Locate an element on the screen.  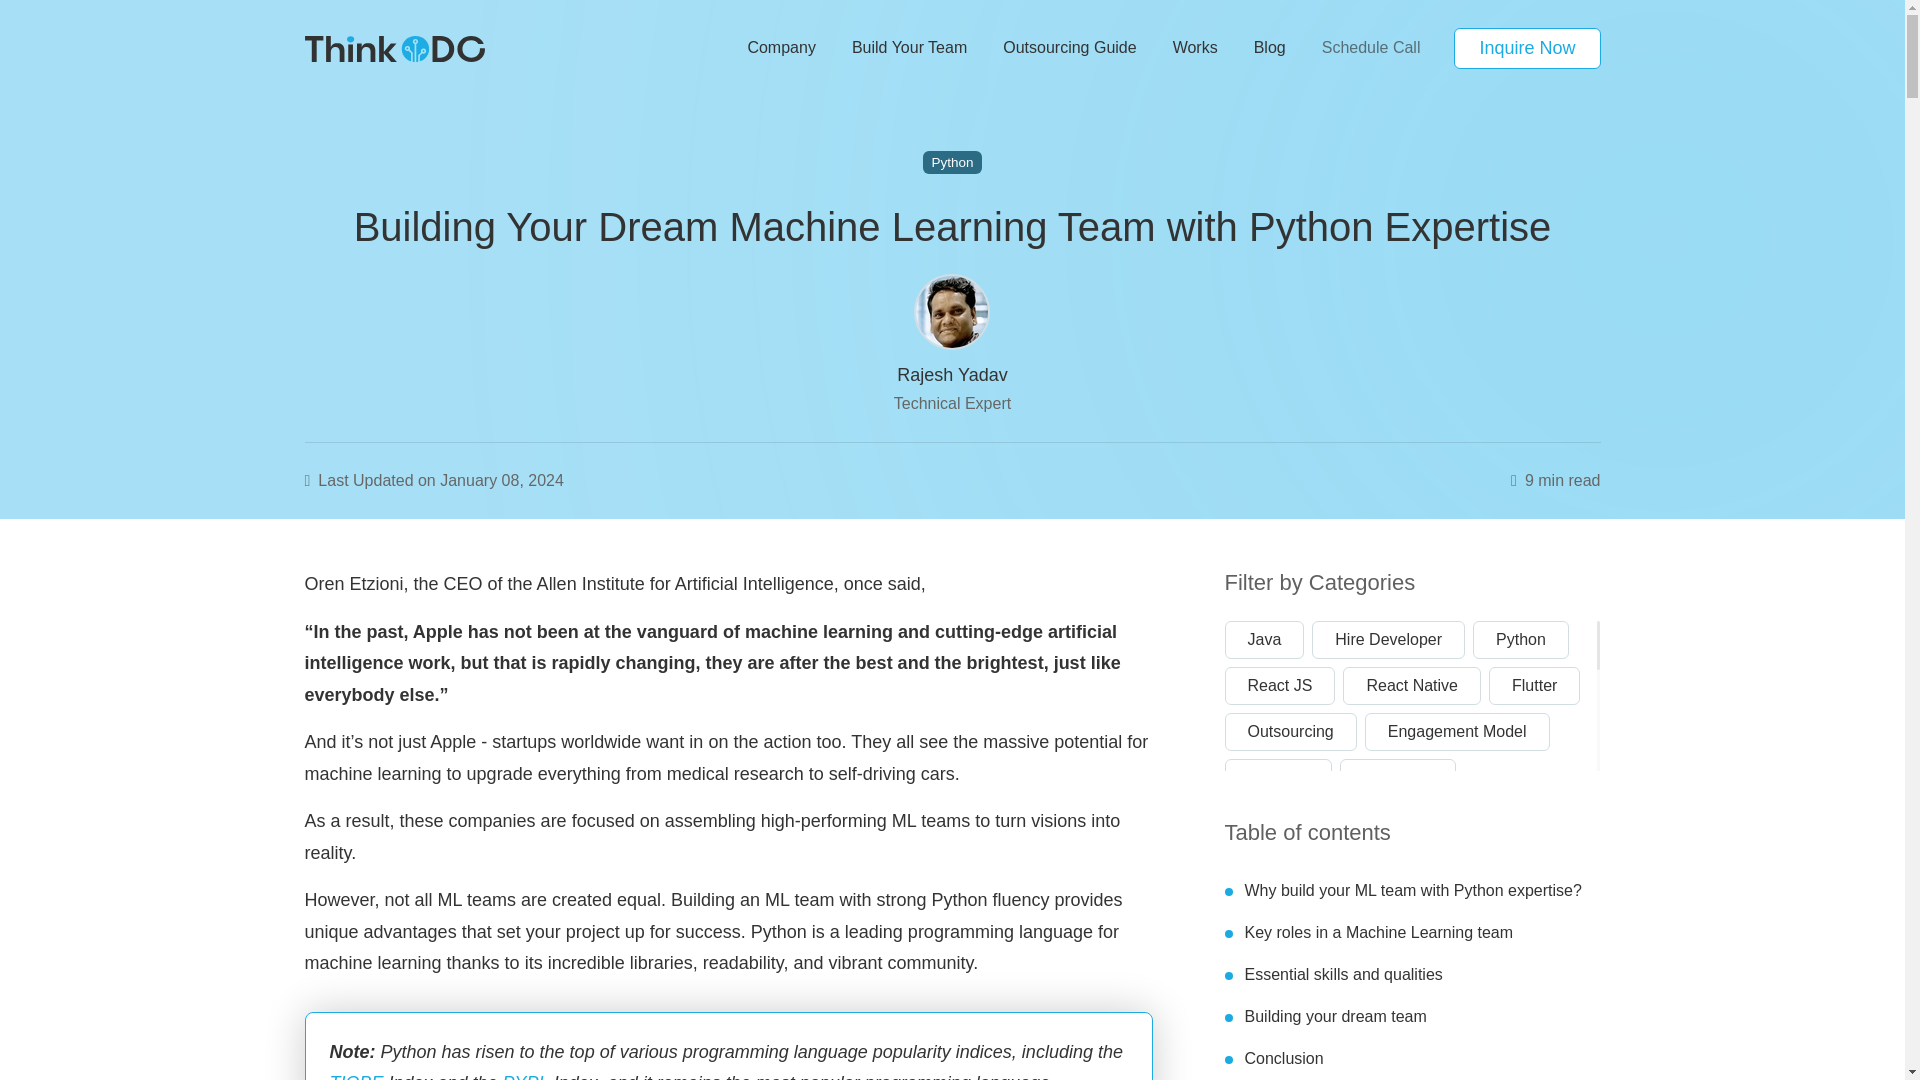
Flutter is located at coordinates (1534, 685).